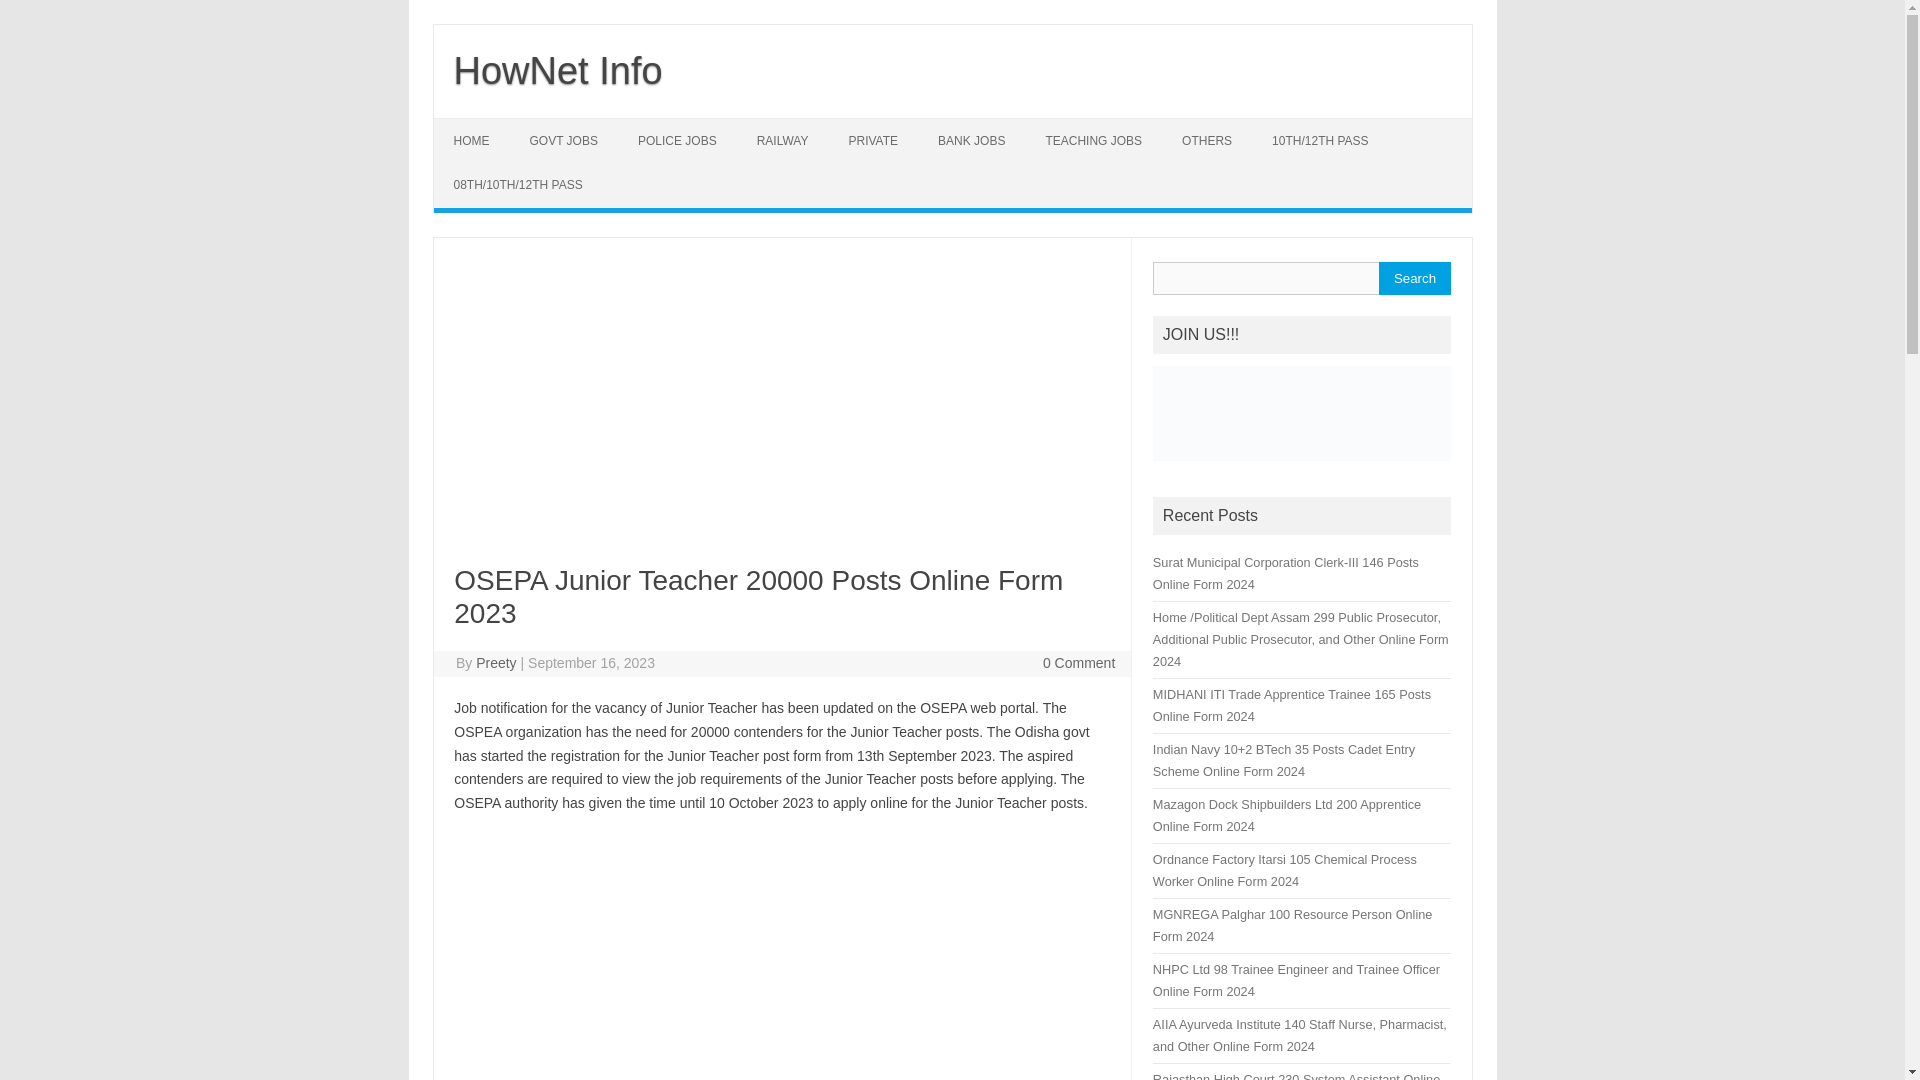  Describe the element at coordinates (564, 140) in the screenshot. I see `GOVT JOBS` at that location.